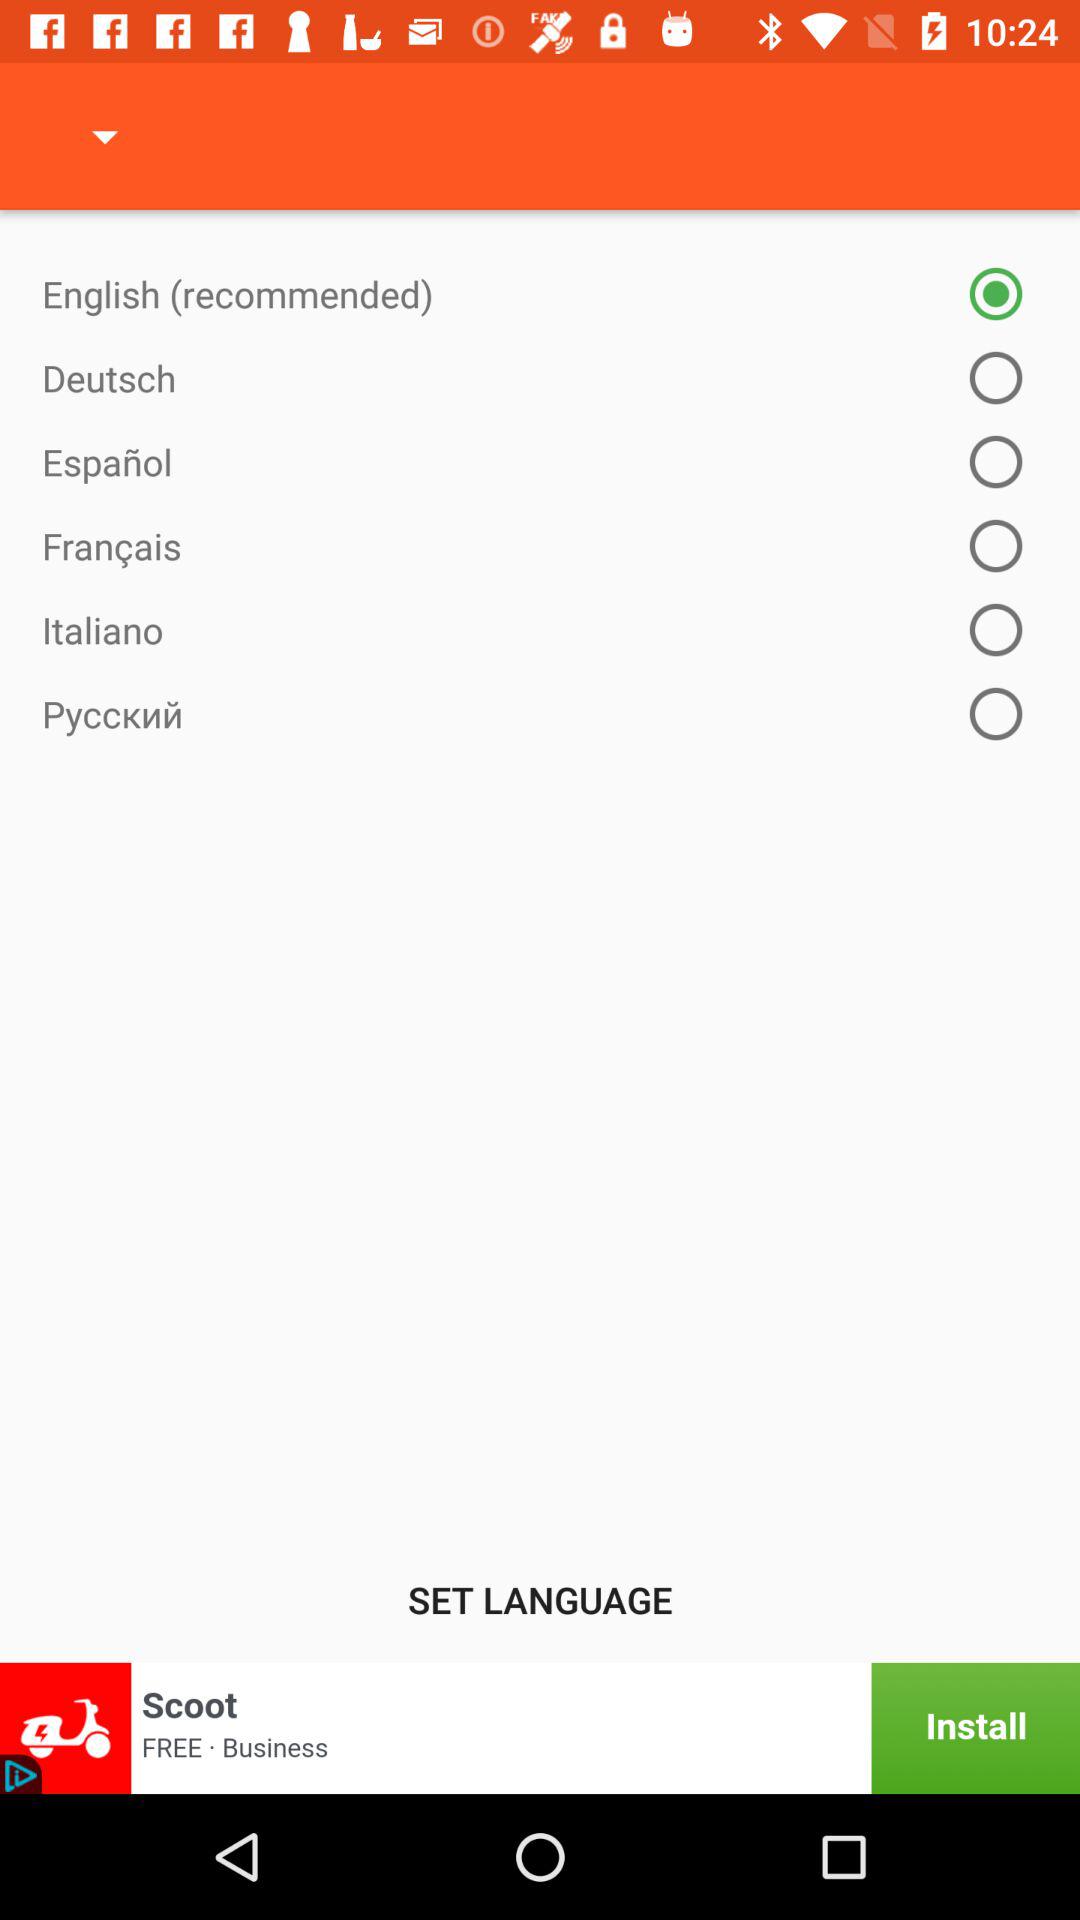 This screenshot has height=1920, width=1080. What do you see at coordinates (540, 1728) in the screenshot?
I see `ad-install app` at bounding box center [540, 1728].